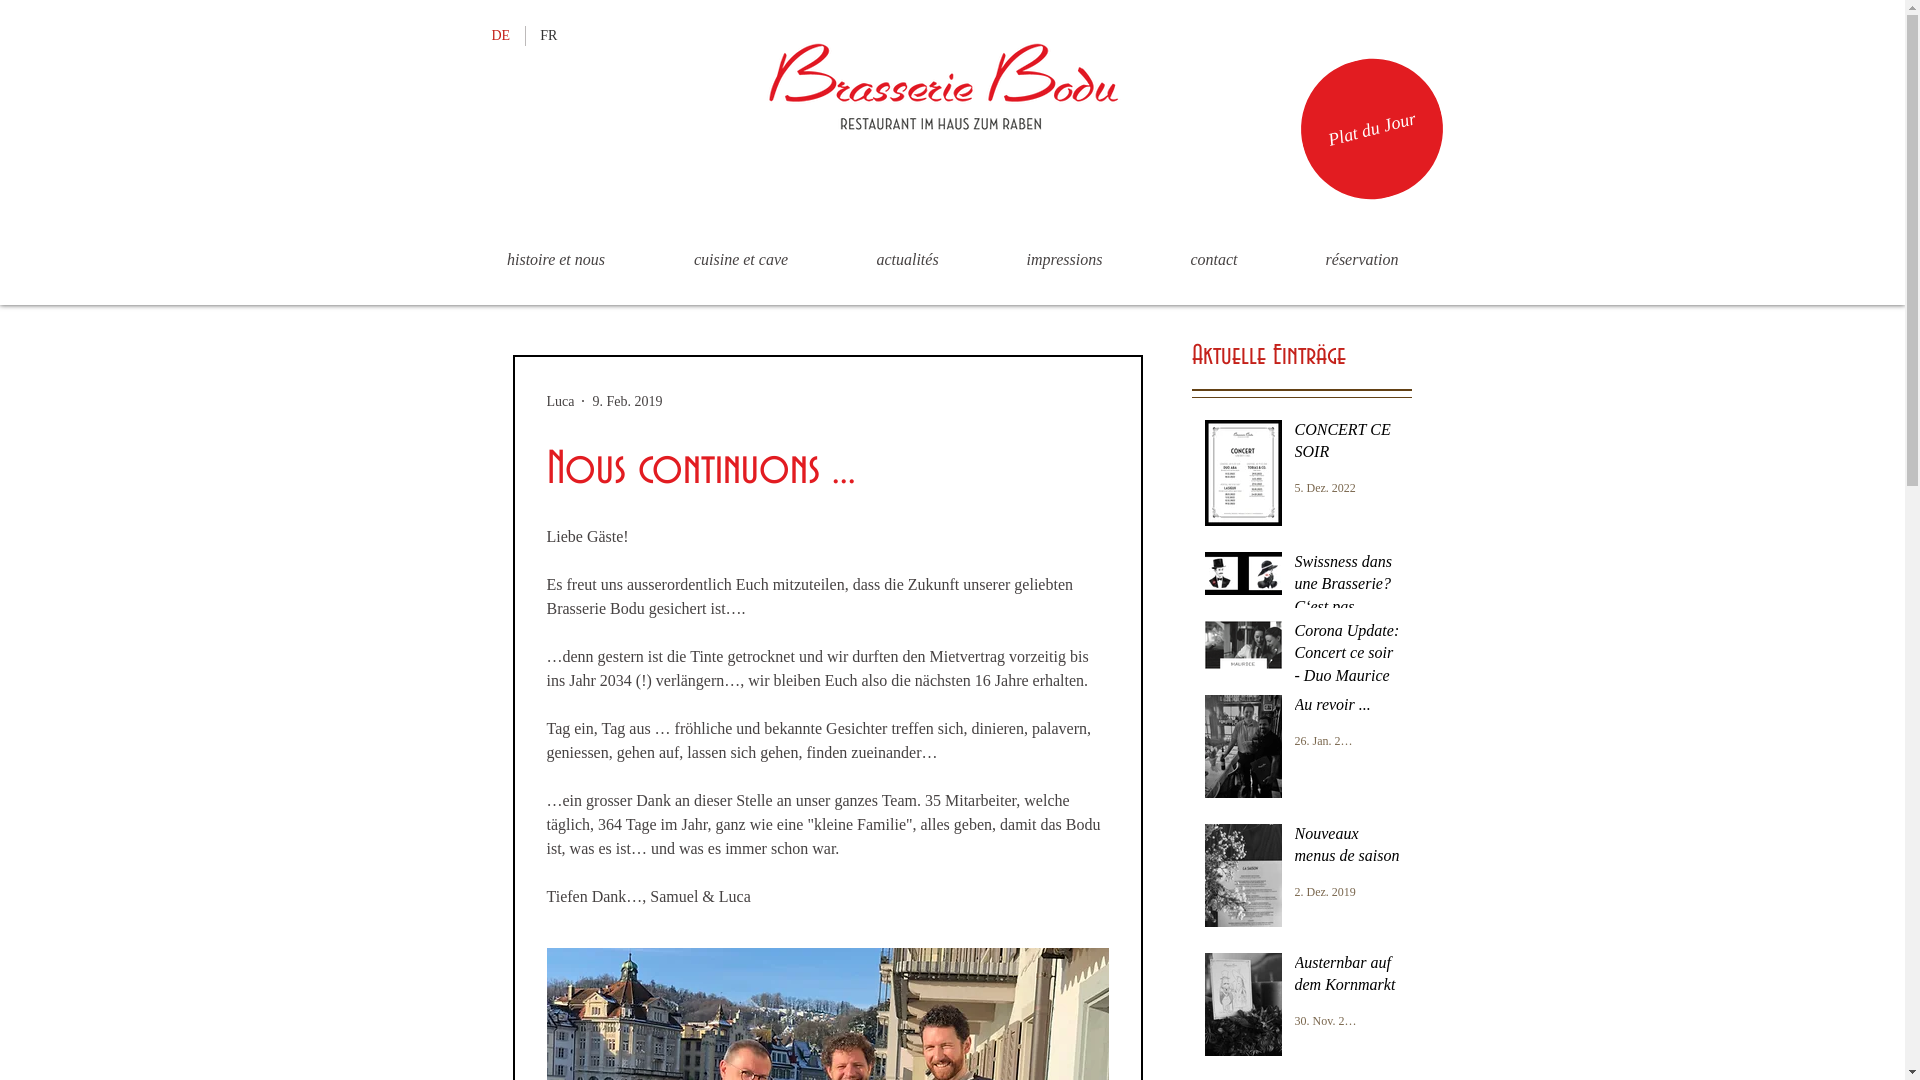  Describe the element at coordinates (1346, 709) in the screenshot. I see `Au revoir ...` at that location.